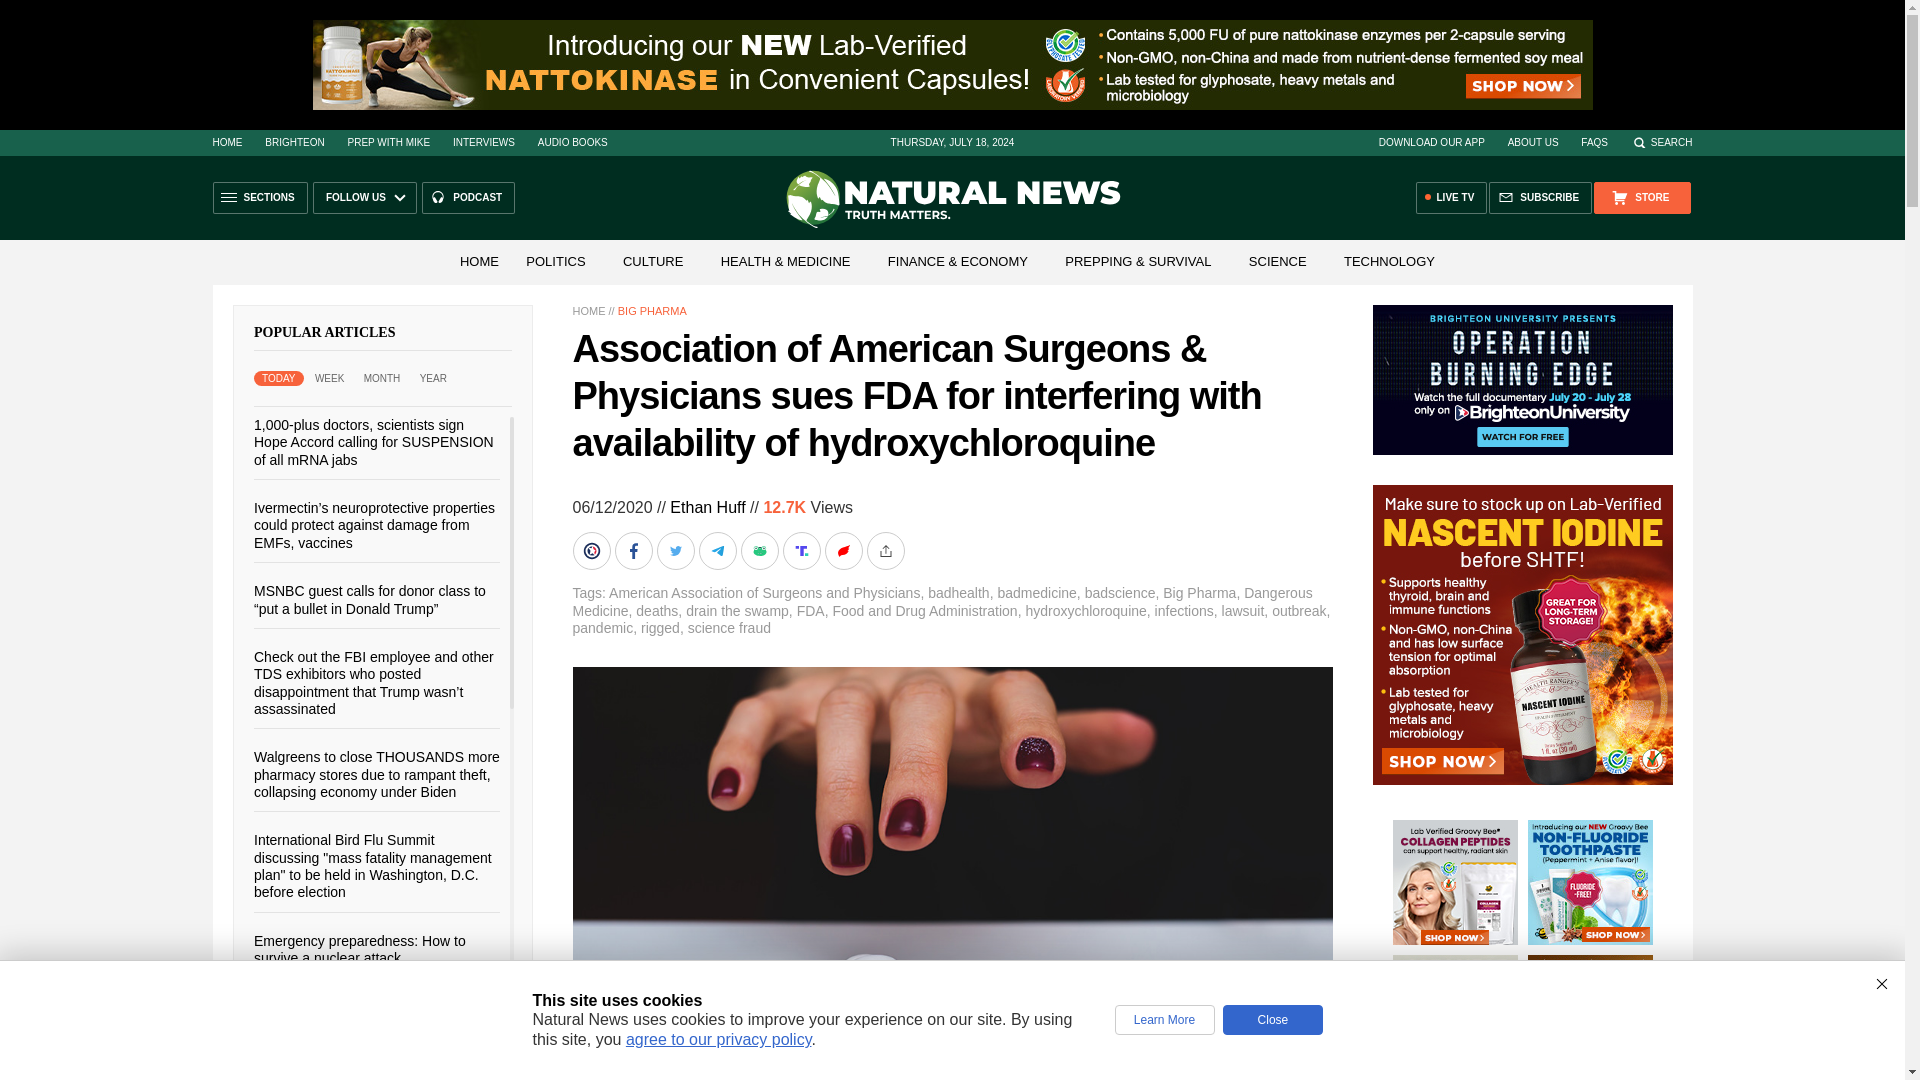 This screenshot has height=1080, width=1920. Describe the element at coordinates (1662, 142) in the screenshot. I see `Search` at that location.